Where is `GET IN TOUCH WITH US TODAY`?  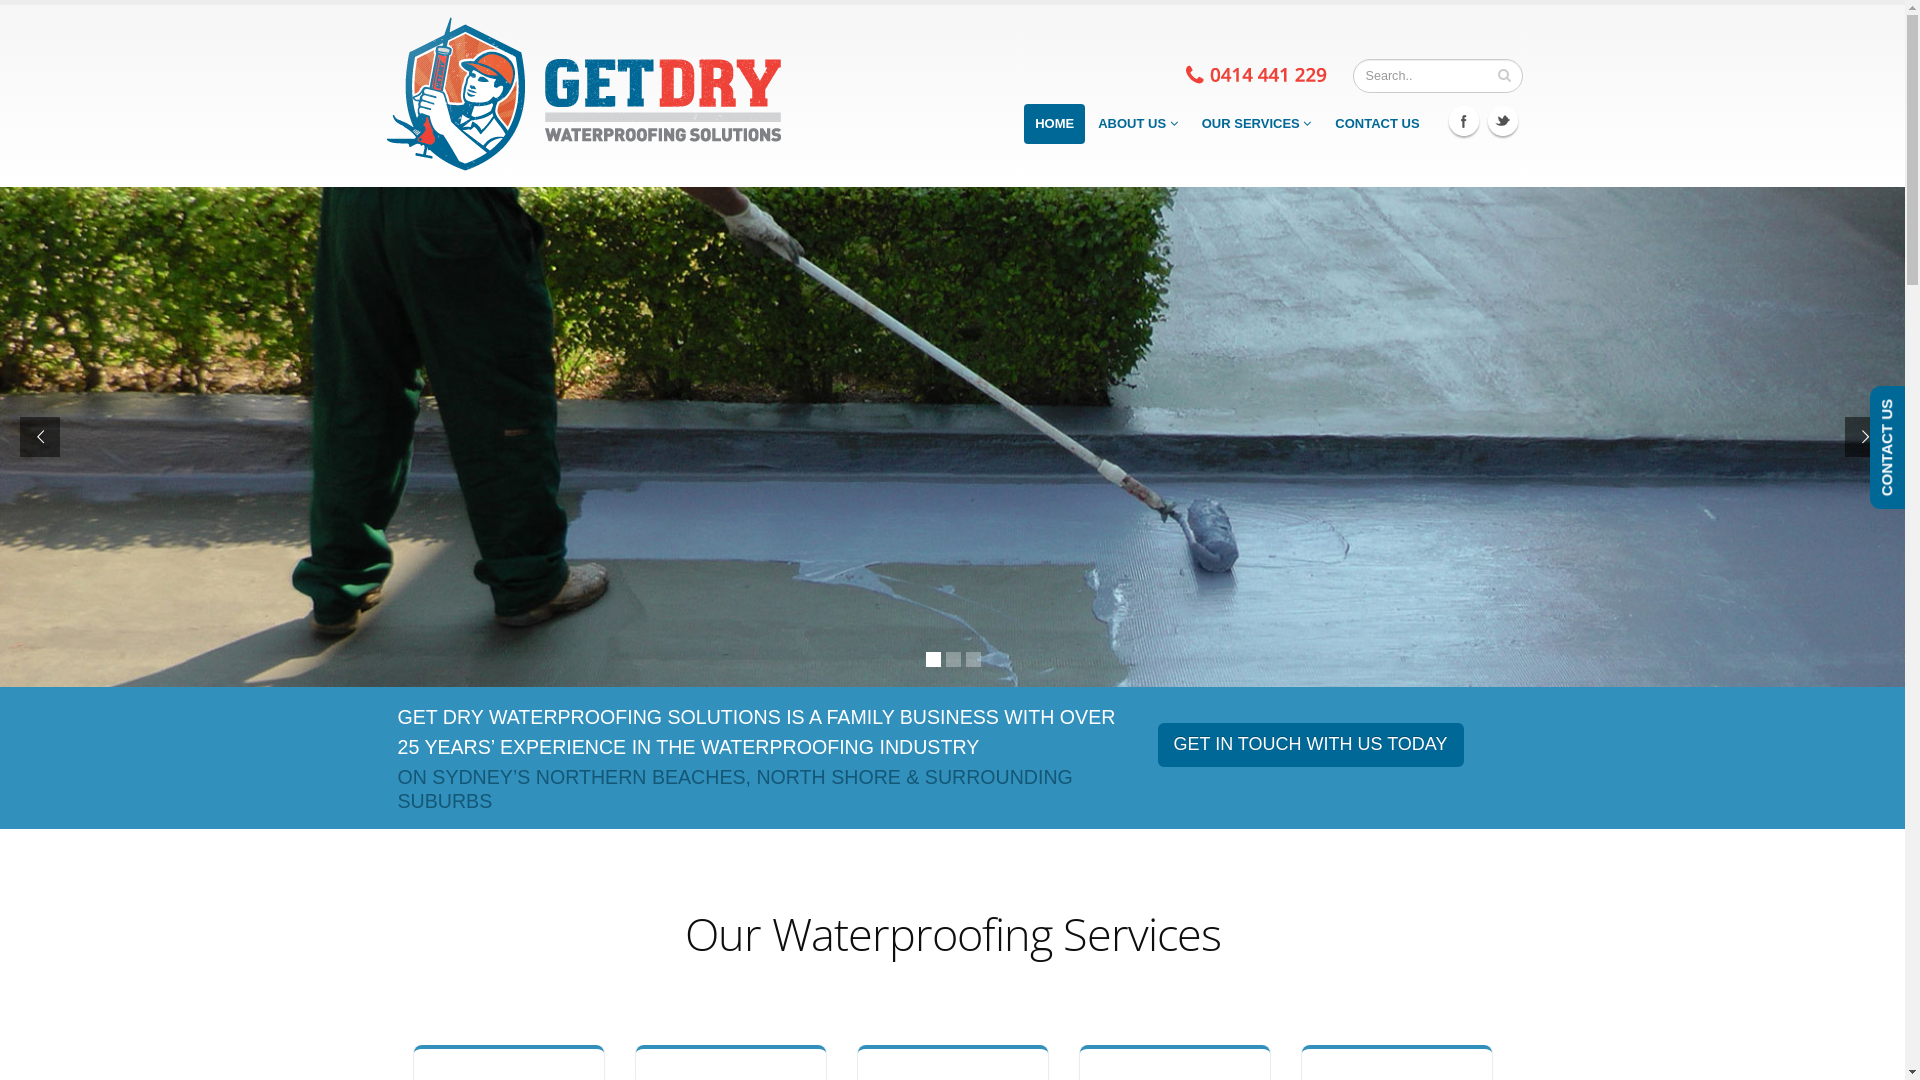
GET IN TOUCH WITH US TODAY is located at coordinates (1311, 745).